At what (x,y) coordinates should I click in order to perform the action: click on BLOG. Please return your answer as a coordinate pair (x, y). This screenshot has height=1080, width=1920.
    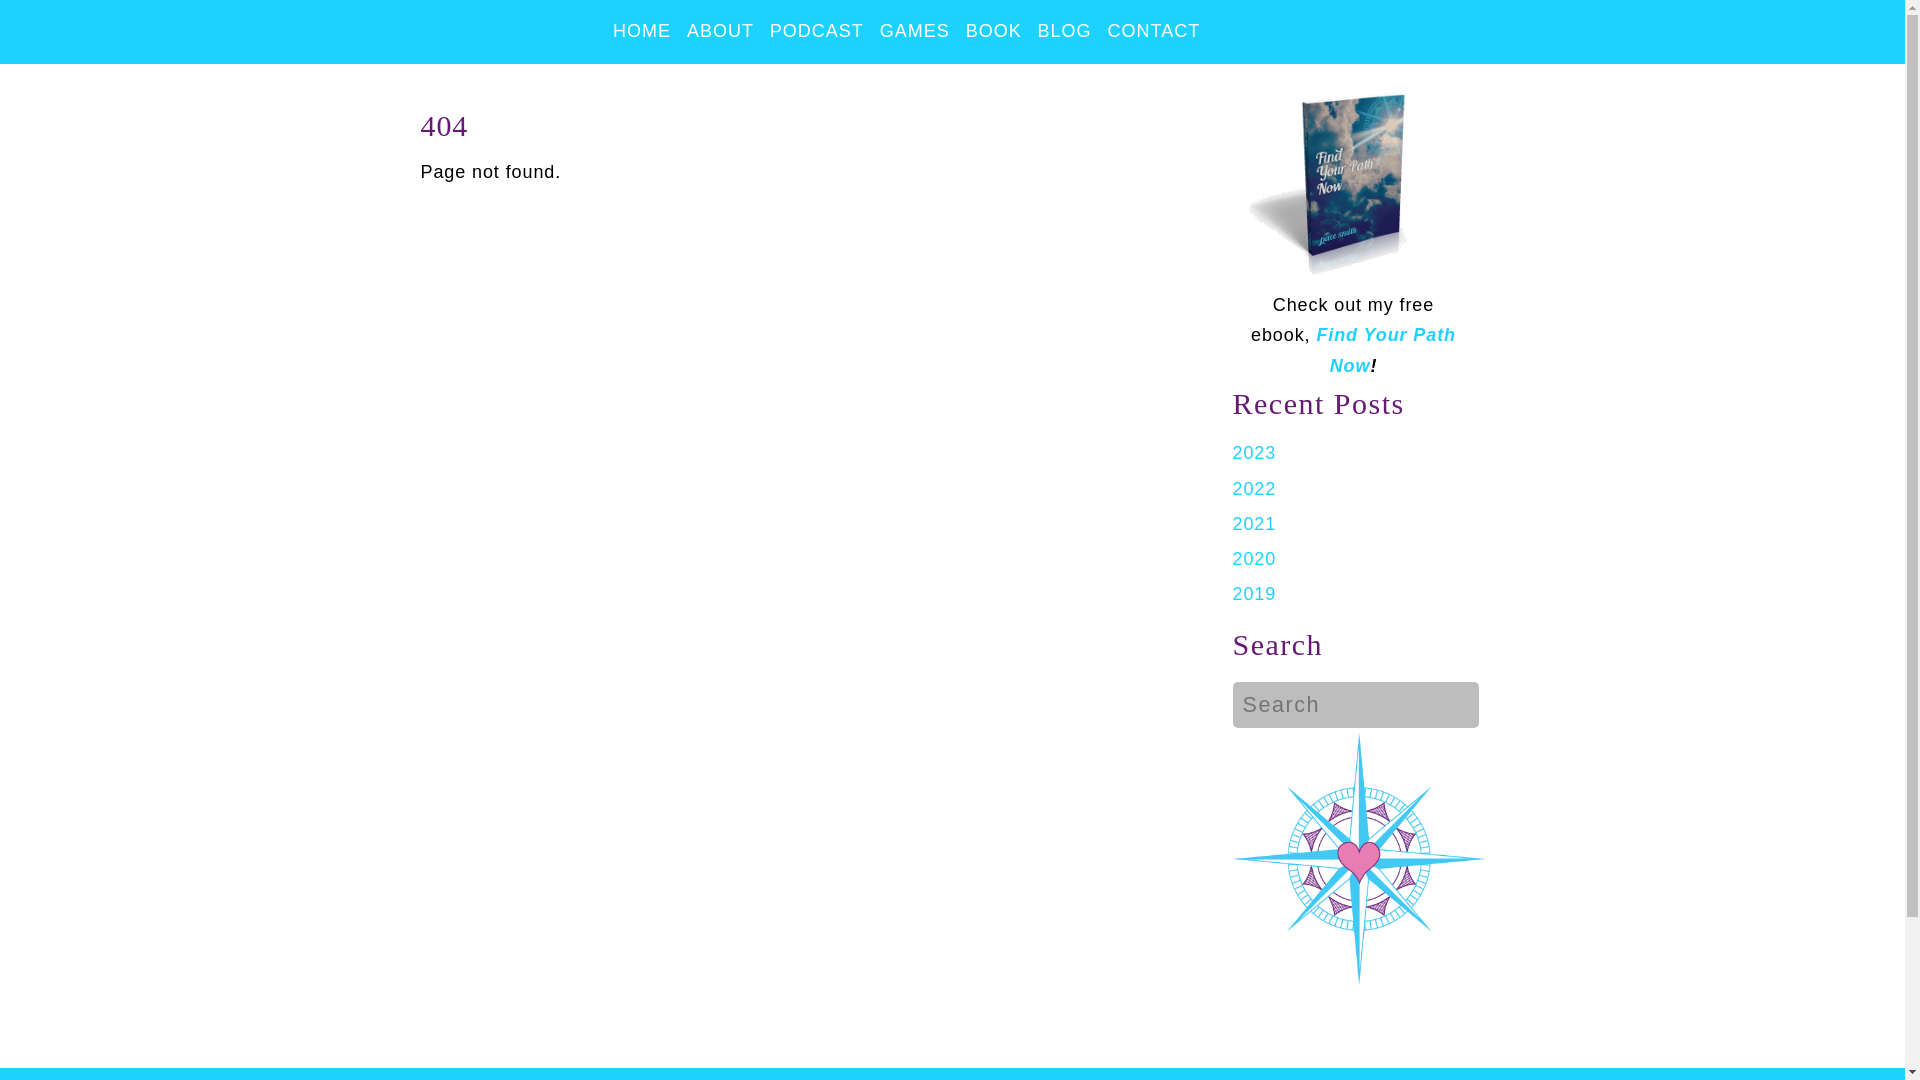
    Looking at the image, I should click on (1064, 32).